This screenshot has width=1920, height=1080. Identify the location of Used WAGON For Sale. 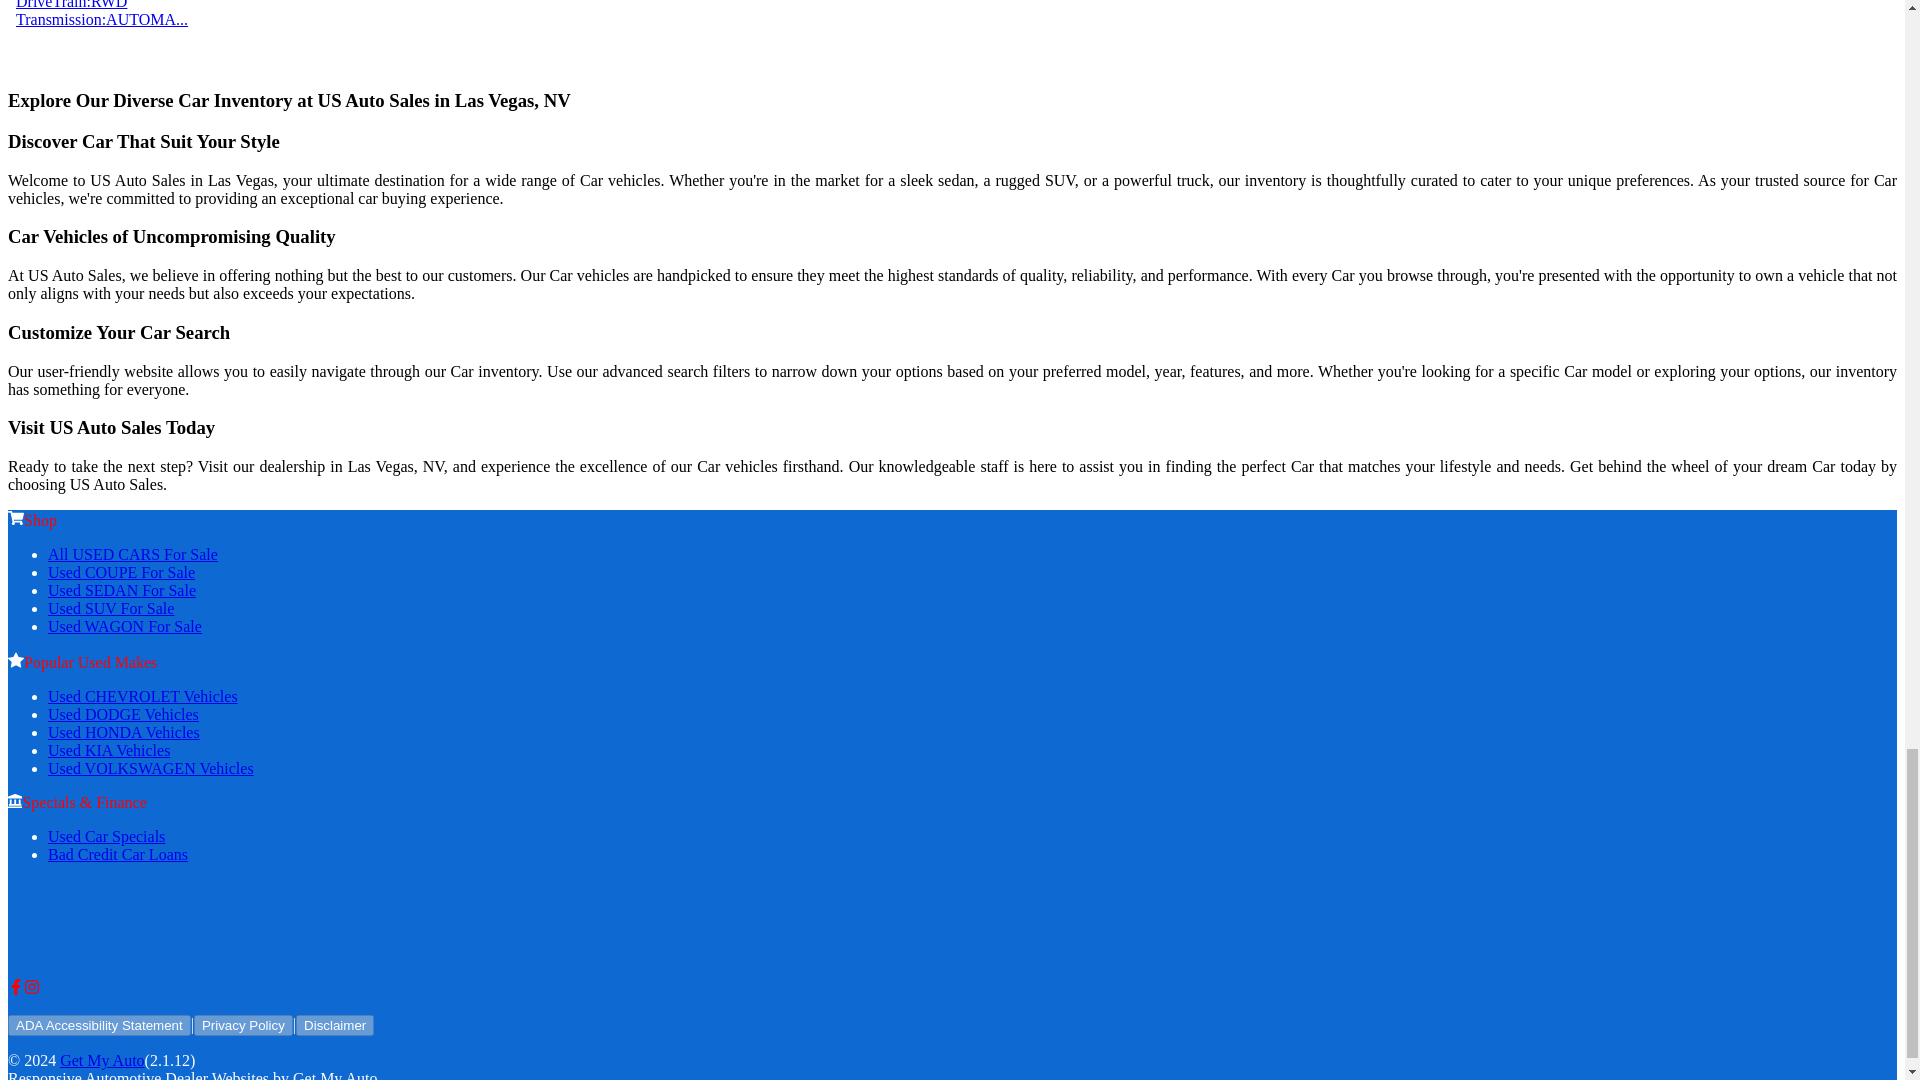
(124, 626).